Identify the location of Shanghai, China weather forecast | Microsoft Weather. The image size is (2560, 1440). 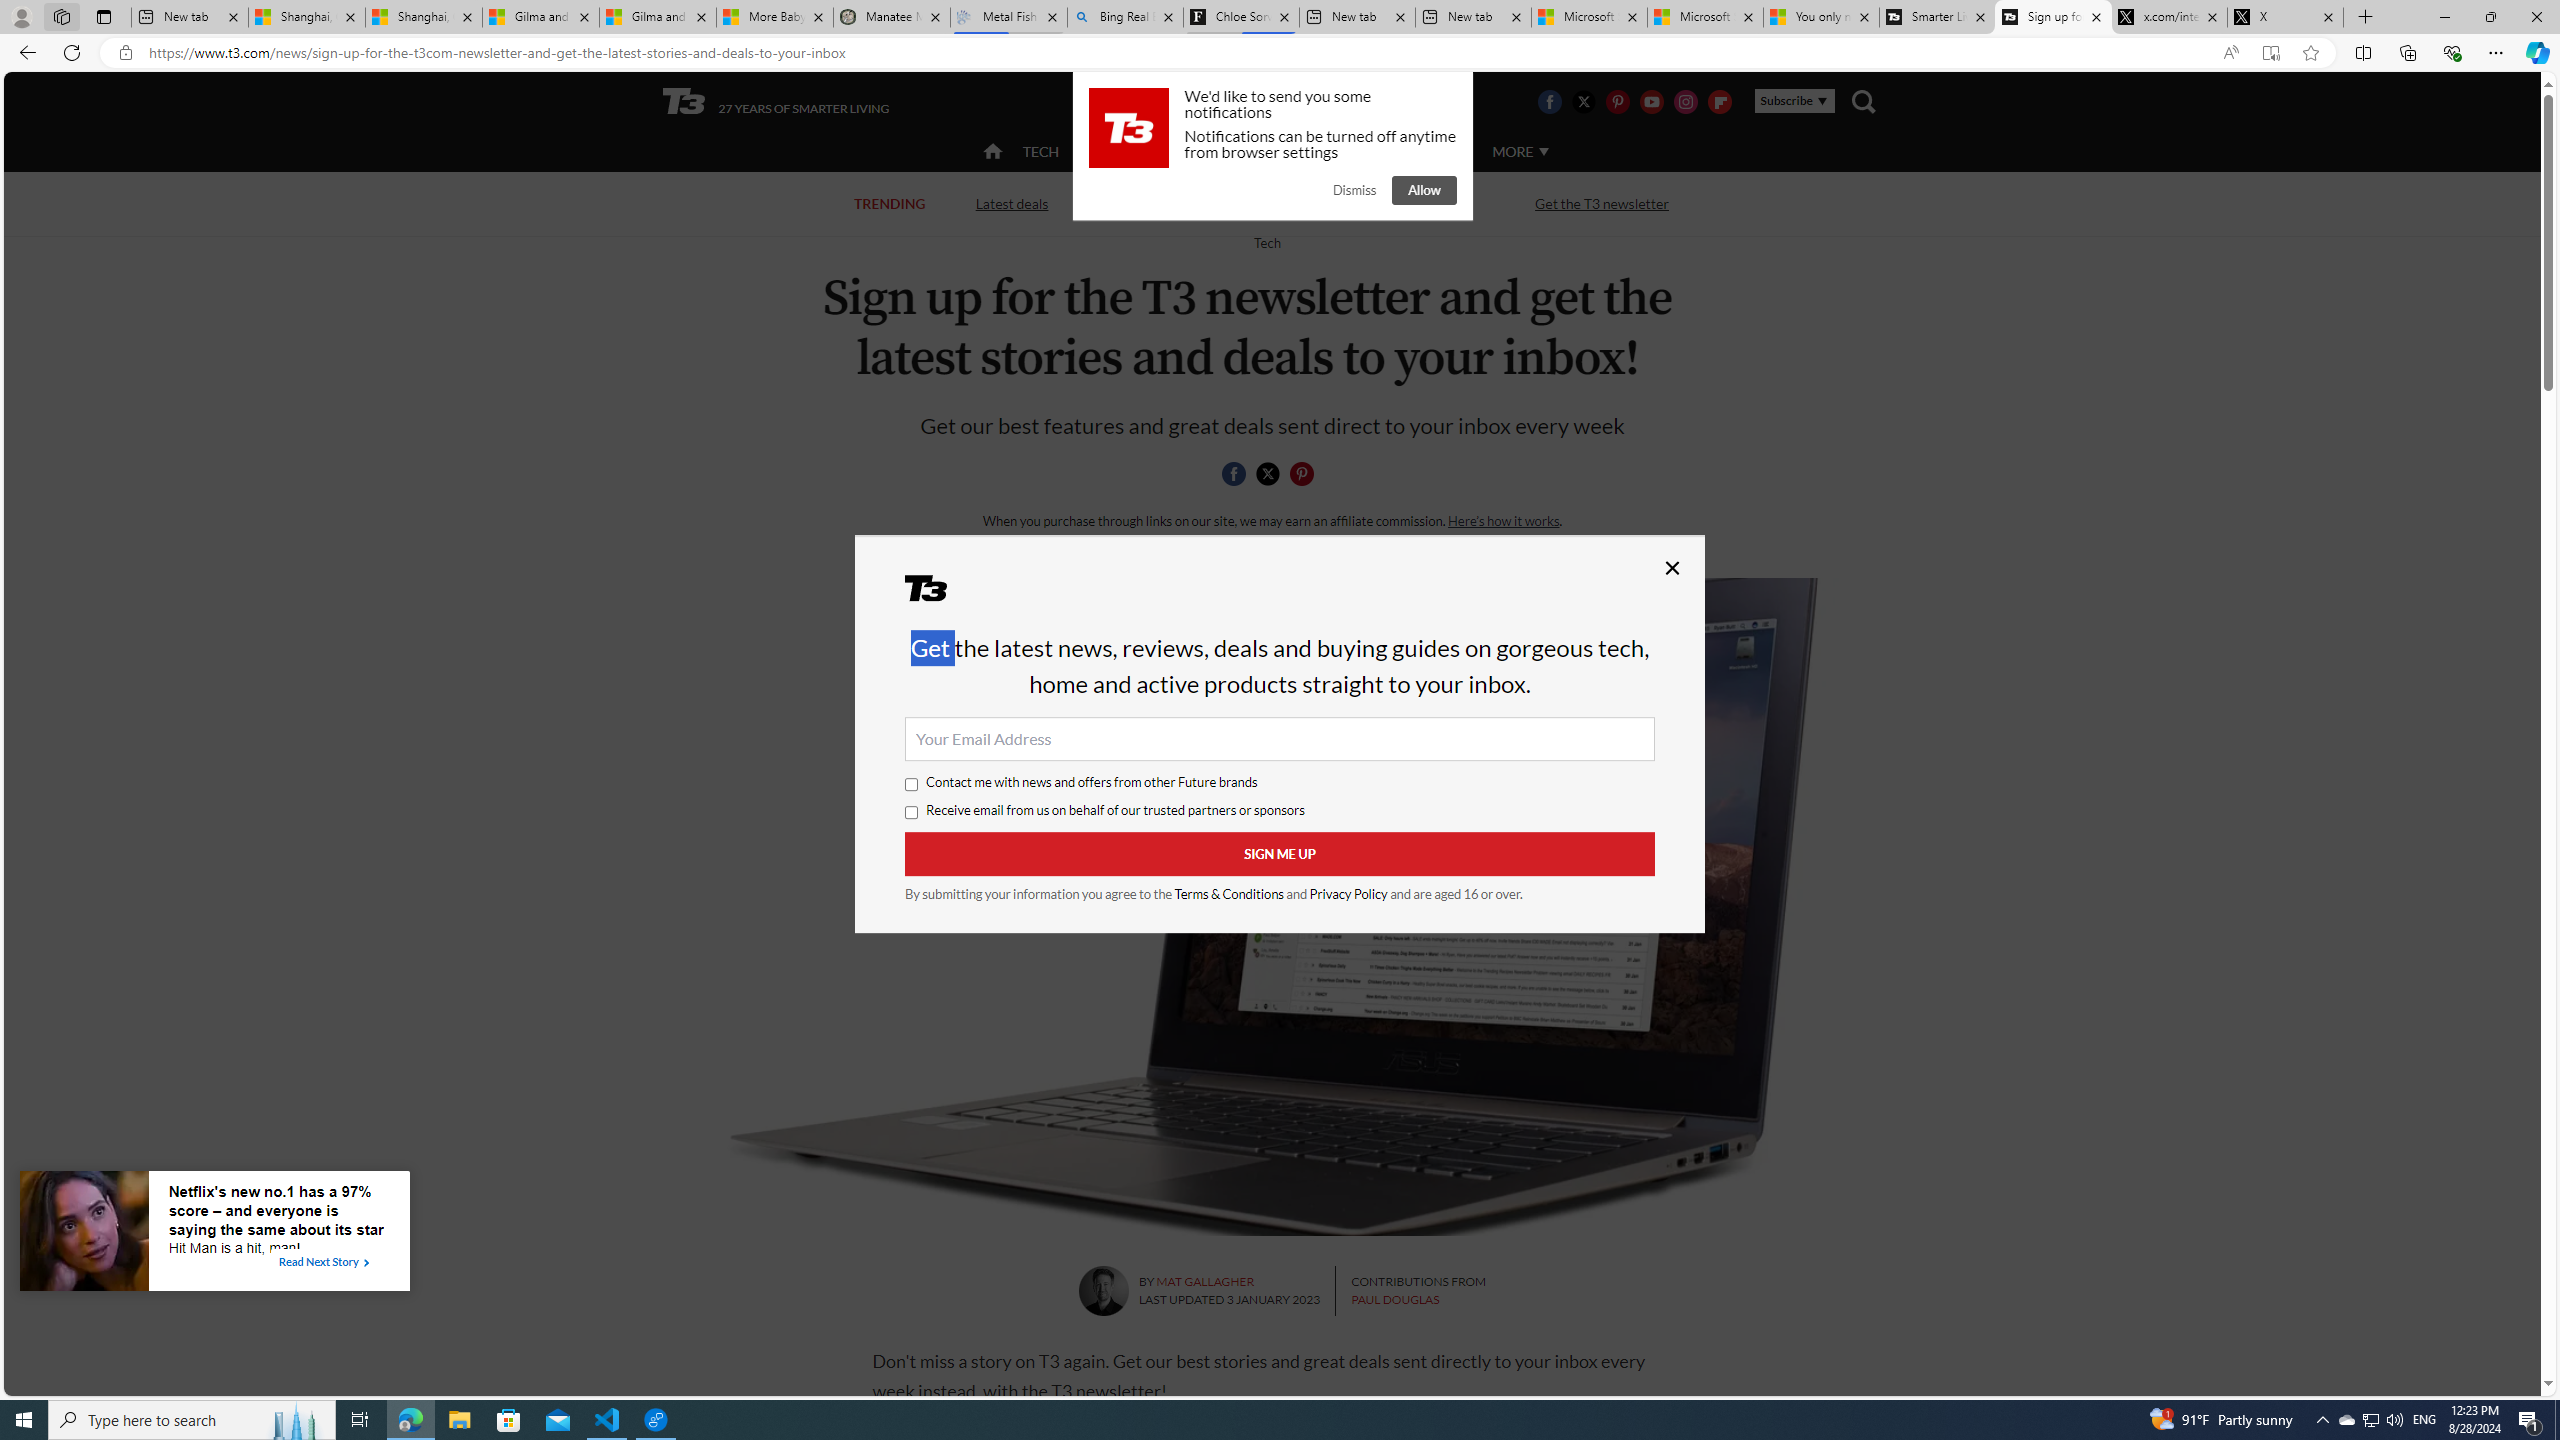
(423, 17).